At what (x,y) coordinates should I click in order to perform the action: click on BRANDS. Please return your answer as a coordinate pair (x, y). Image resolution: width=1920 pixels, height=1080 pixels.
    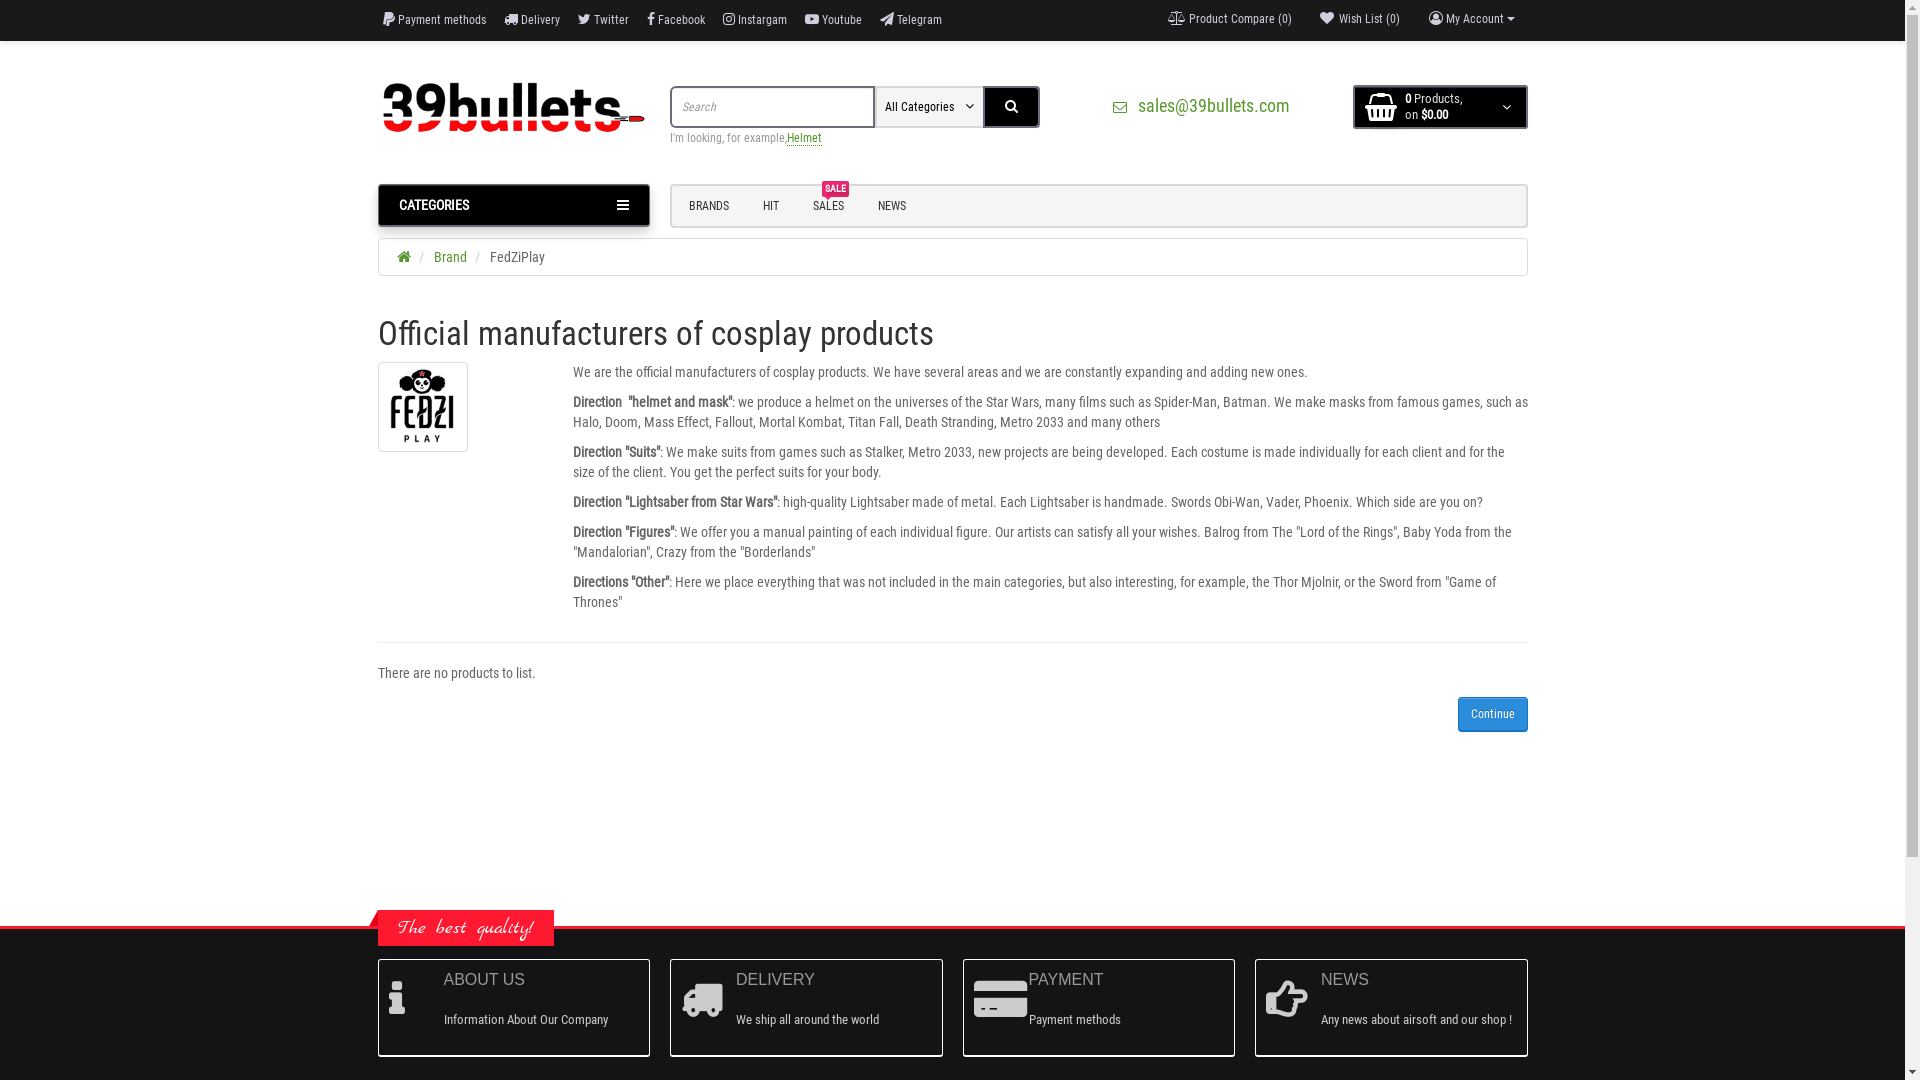
    Looking at the image, I should click on (709, 206).